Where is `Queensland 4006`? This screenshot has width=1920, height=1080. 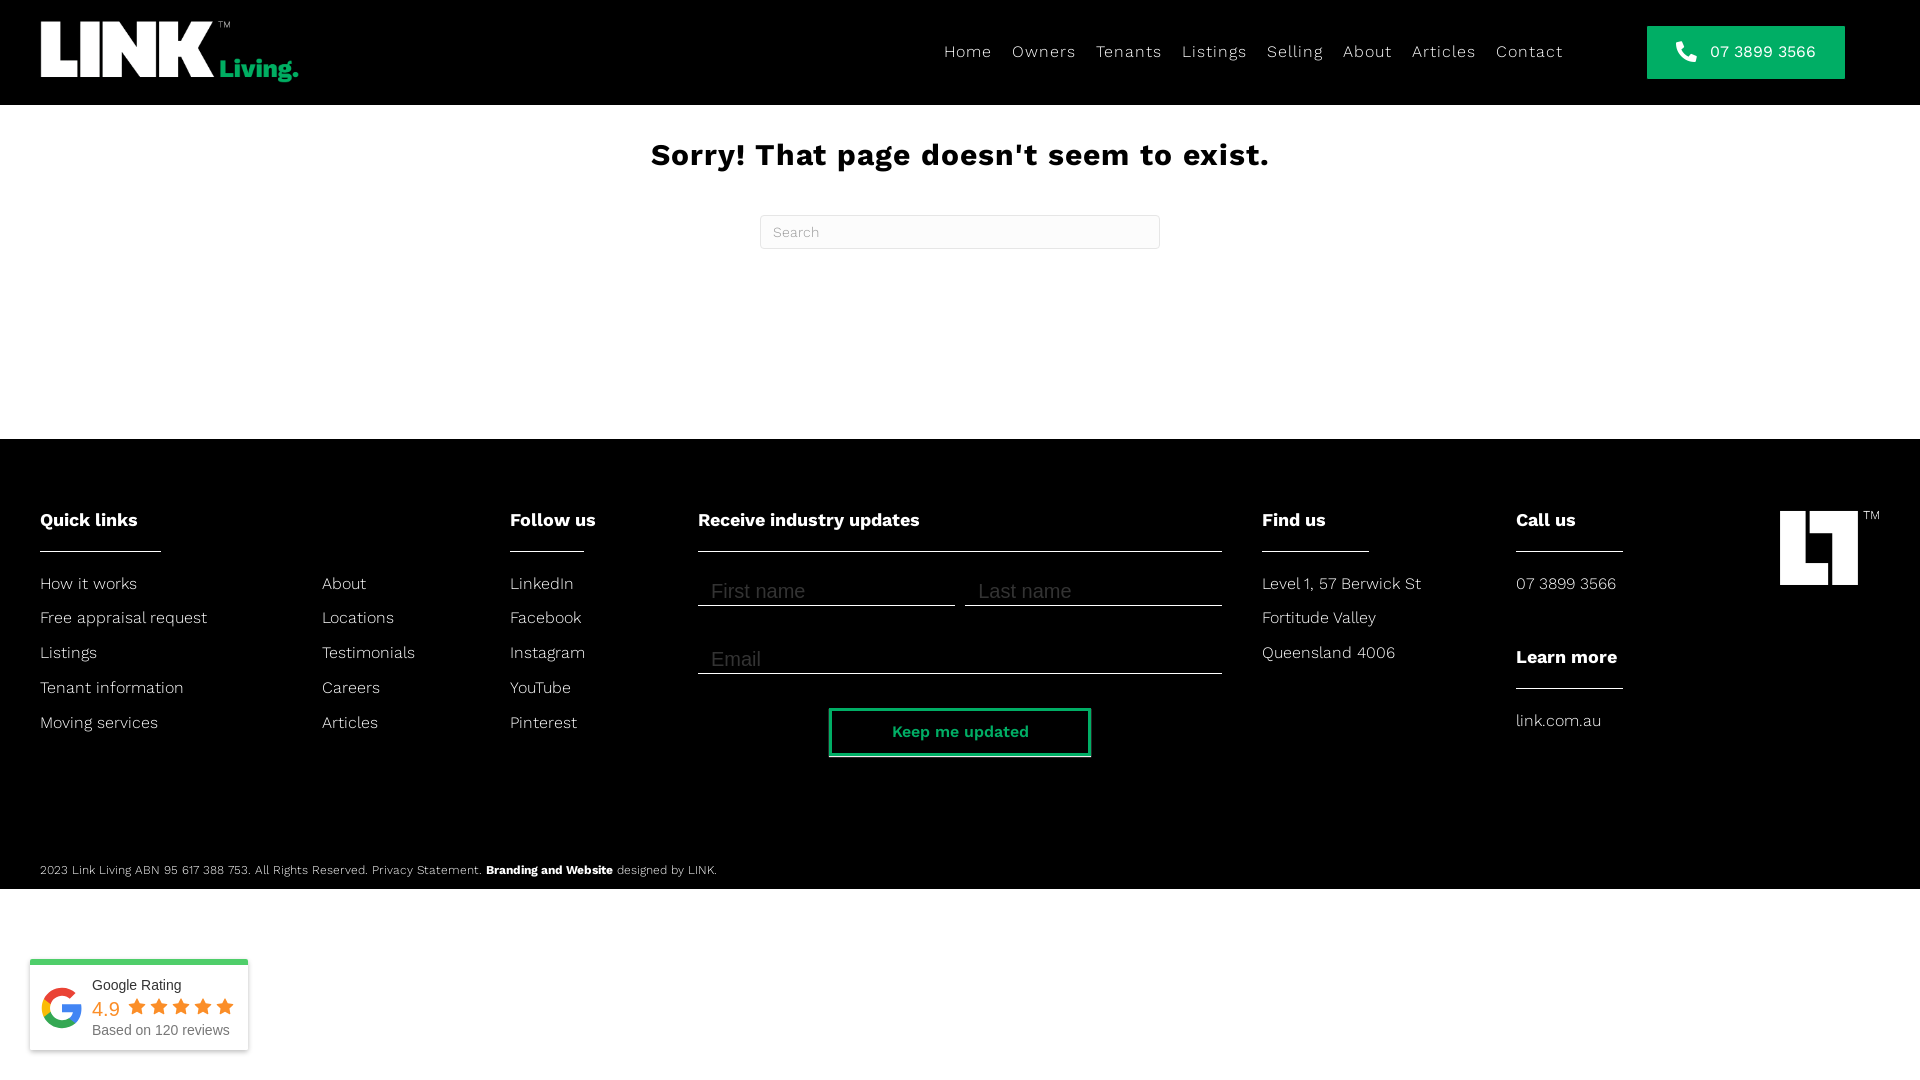 Queensland 4006 is located at coordinates (1328, 652).